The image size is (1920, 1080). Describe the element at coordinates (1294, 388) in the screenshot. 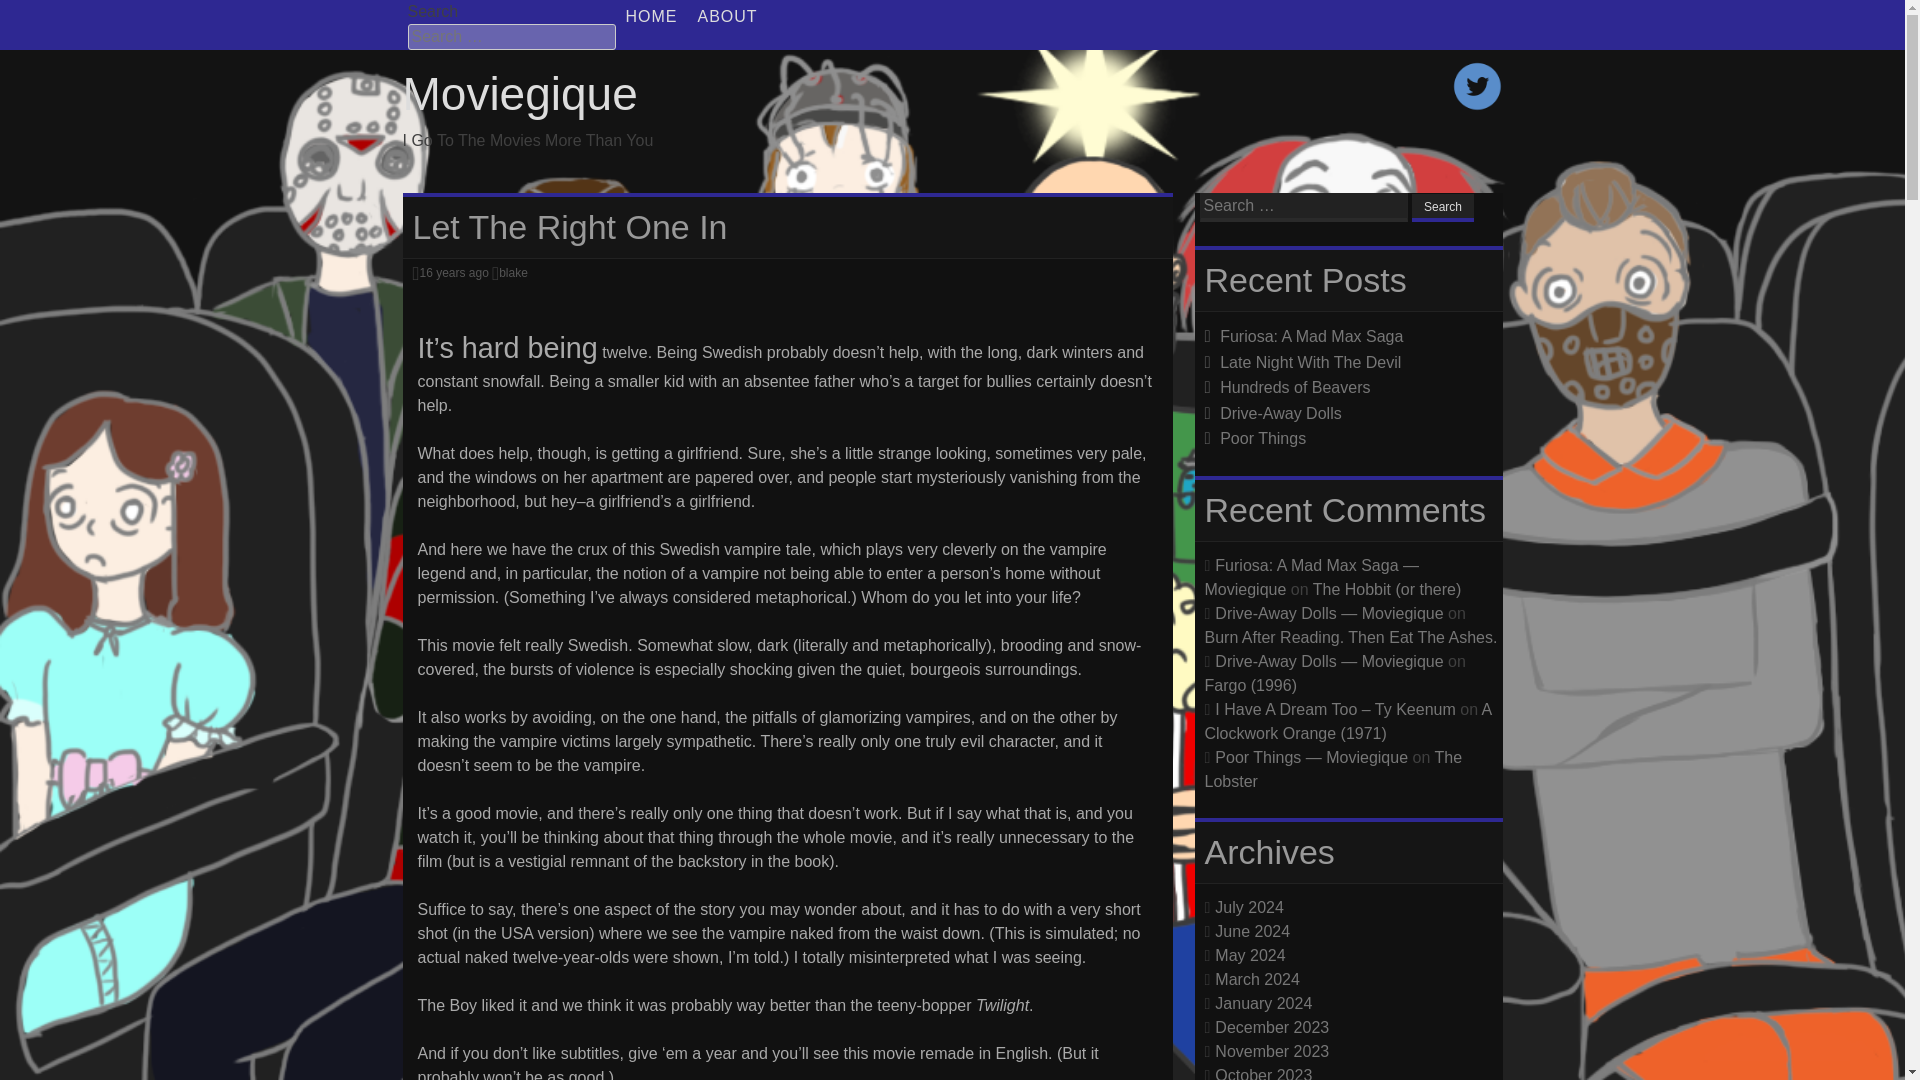

I see `Hundreds of Beavers` at that location.